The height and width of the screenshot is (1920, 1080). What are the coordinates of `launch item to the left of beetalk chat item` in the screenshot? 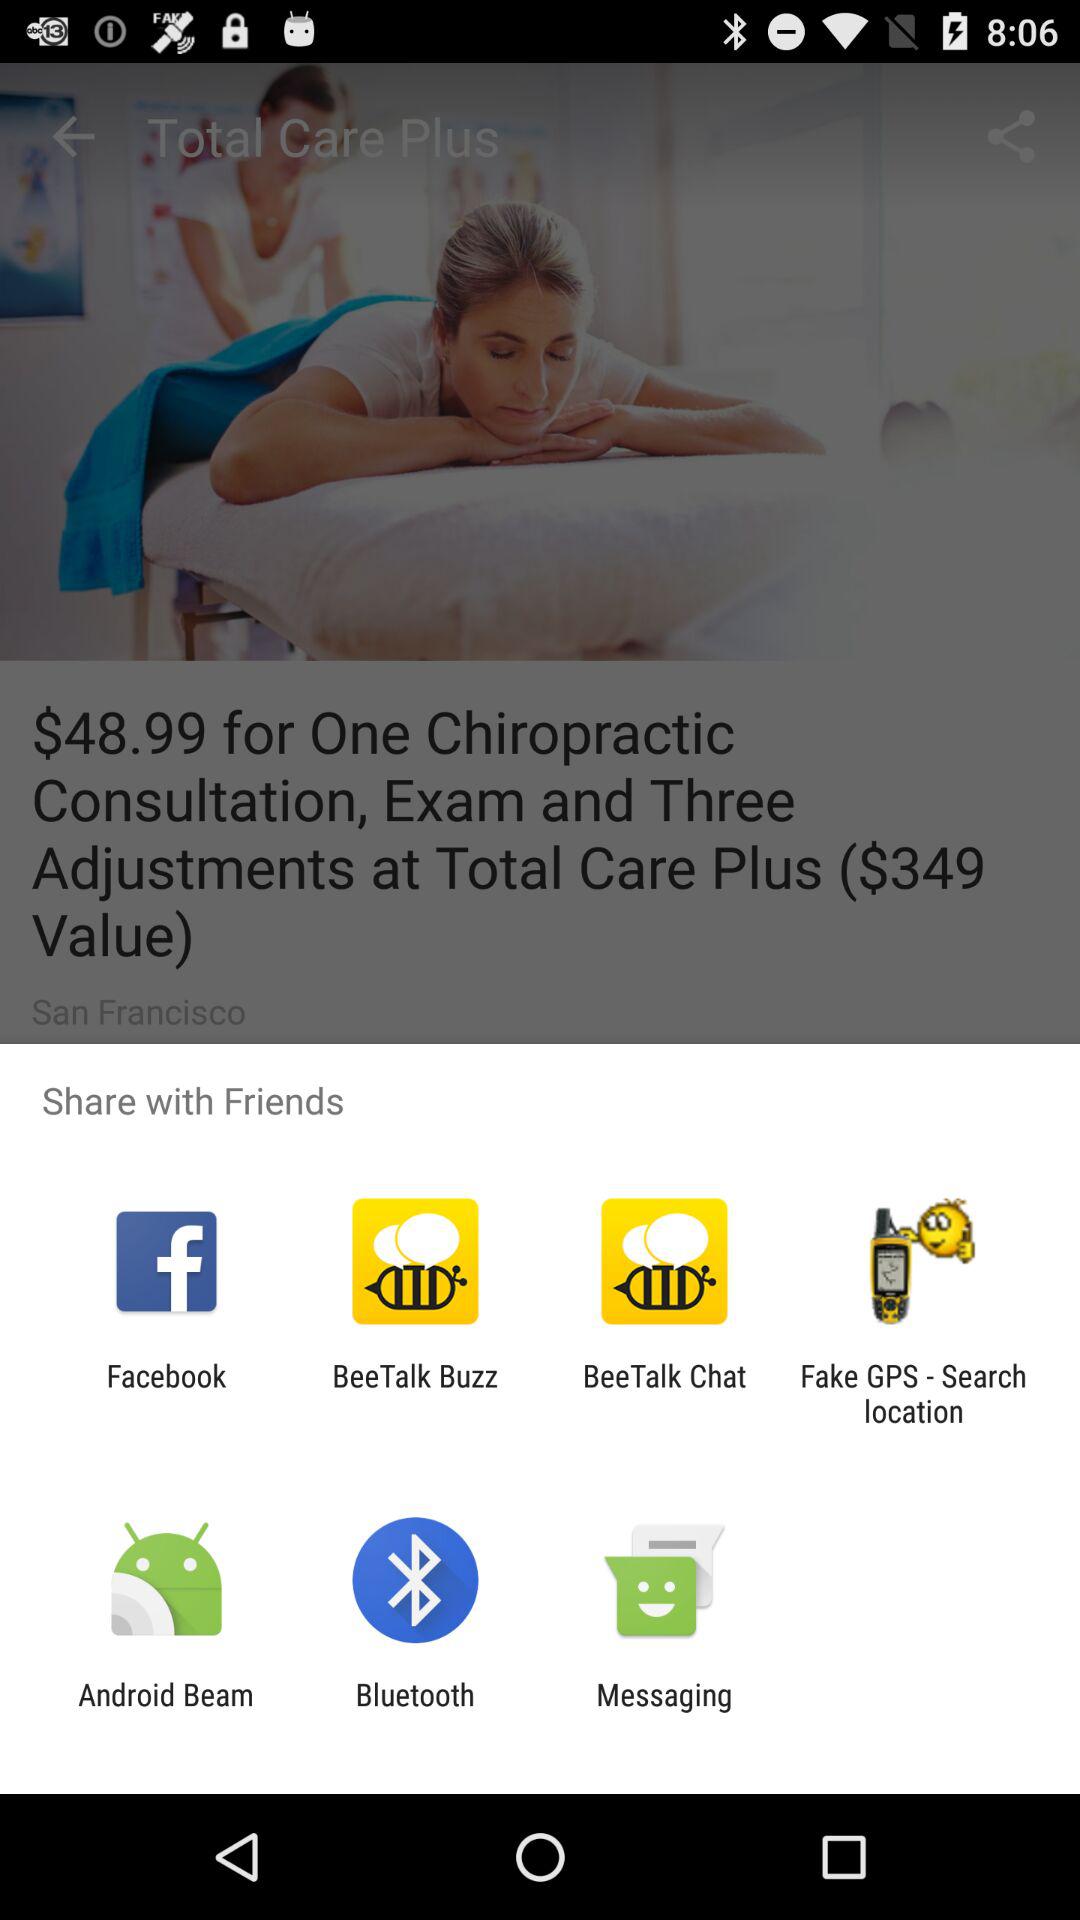 It's located at (414, 1393).